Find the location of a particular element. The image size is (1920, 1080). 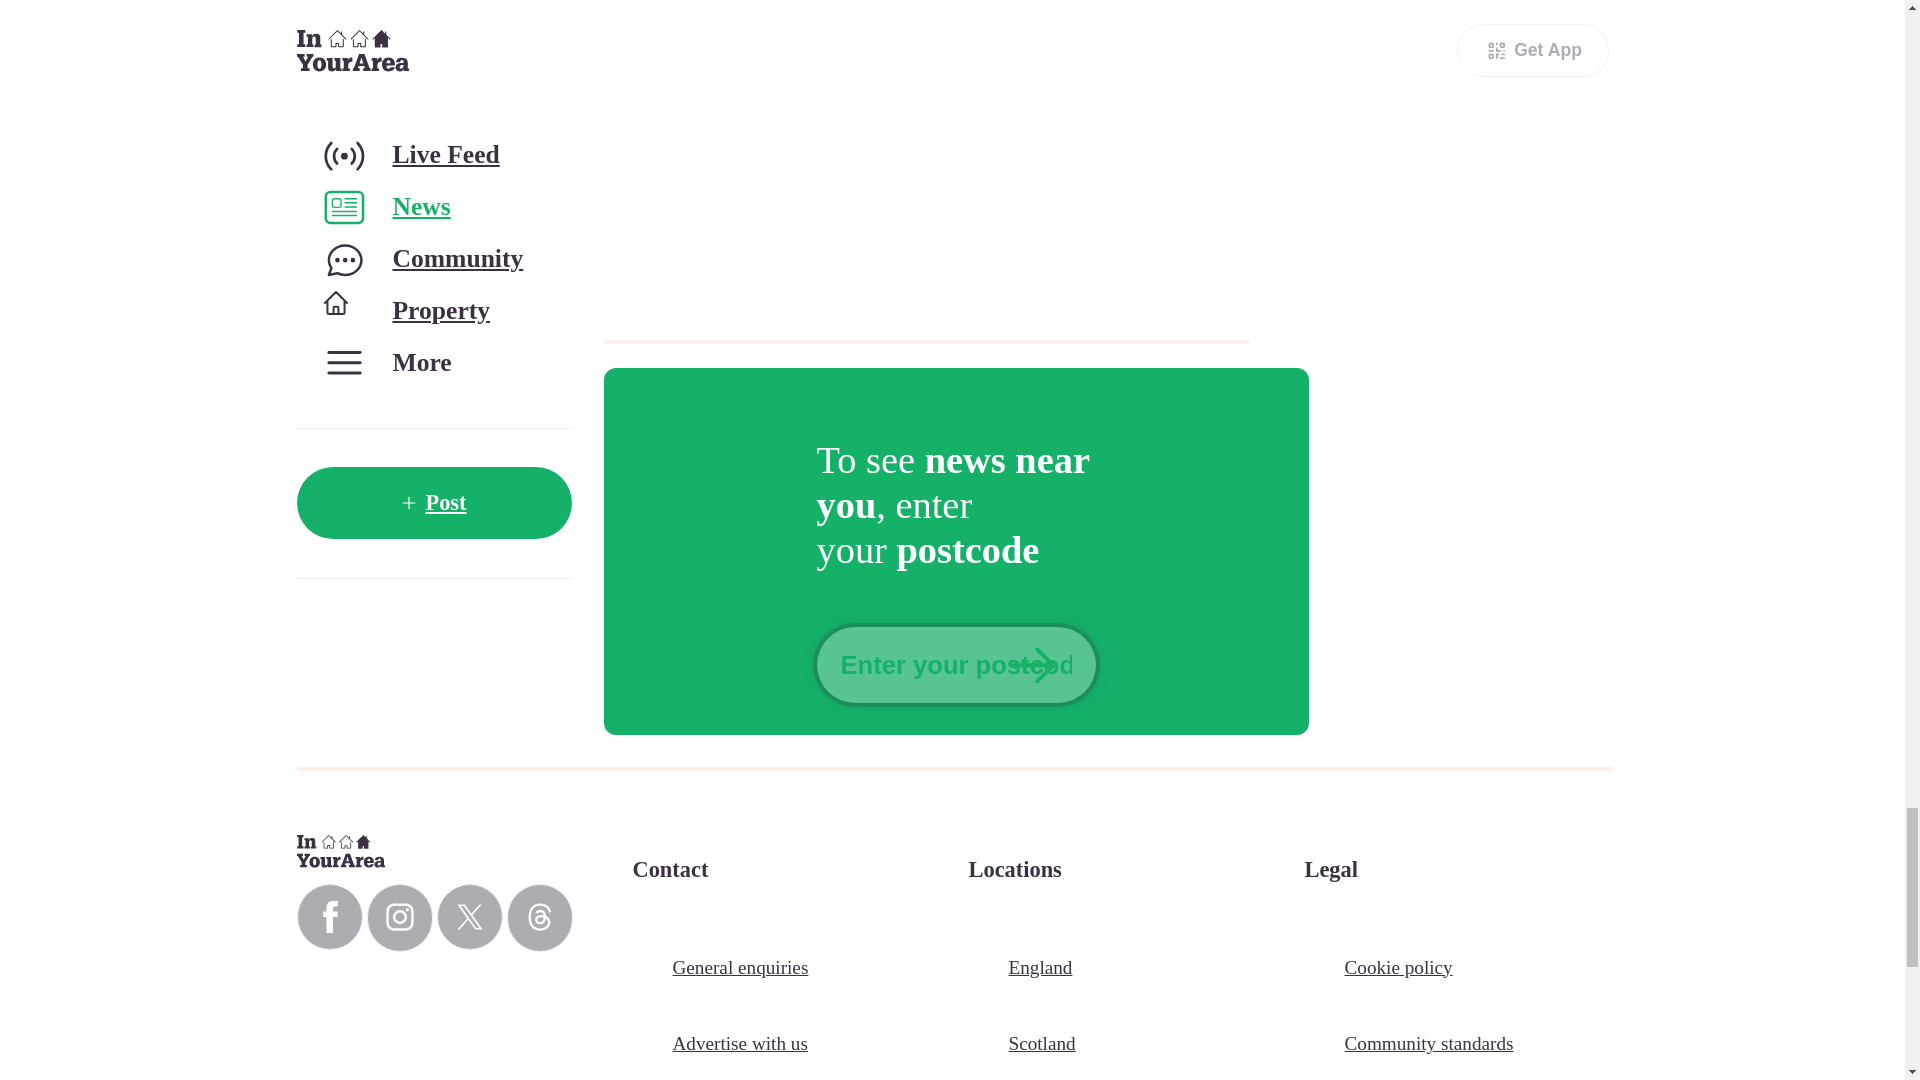

InYourArea Facebook is located at coordinates (328, 917).